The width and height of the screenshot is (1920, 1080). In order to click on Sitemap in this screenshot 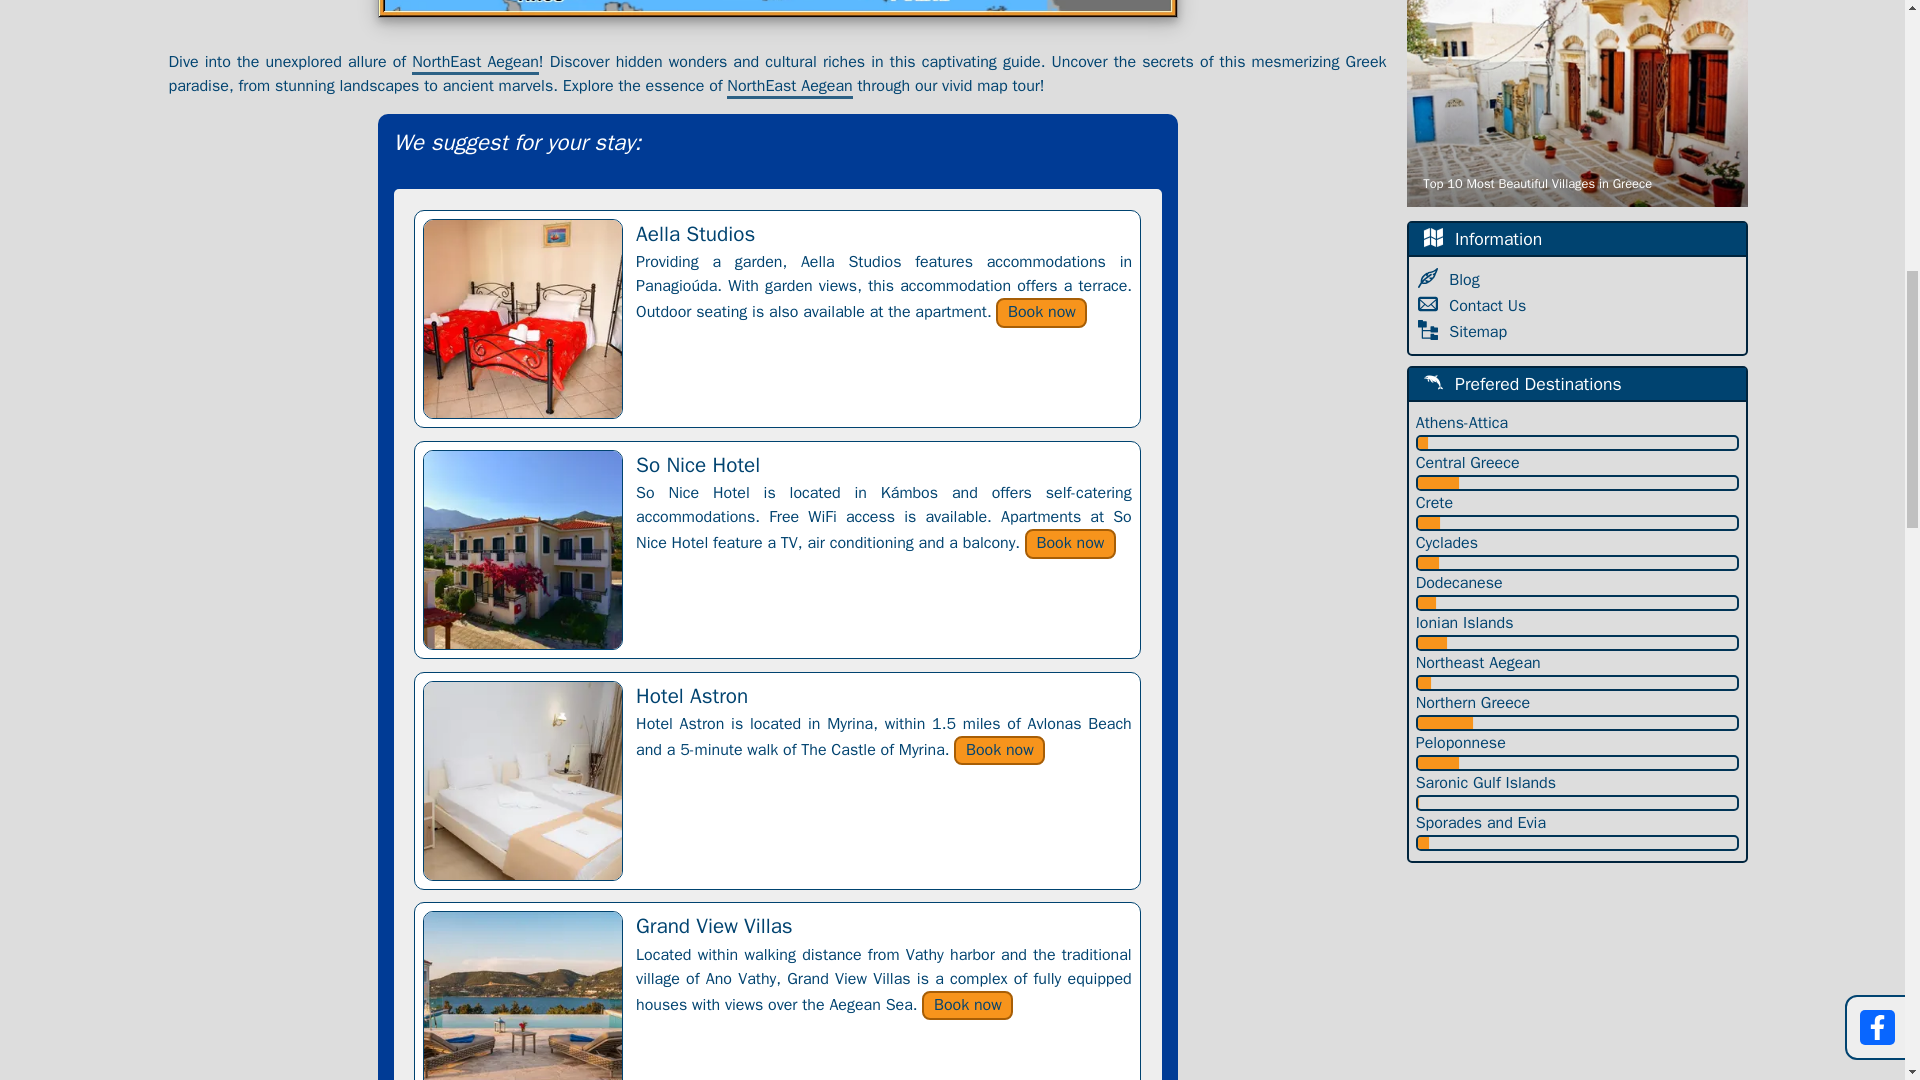, I will do `click(1480, 332)`.